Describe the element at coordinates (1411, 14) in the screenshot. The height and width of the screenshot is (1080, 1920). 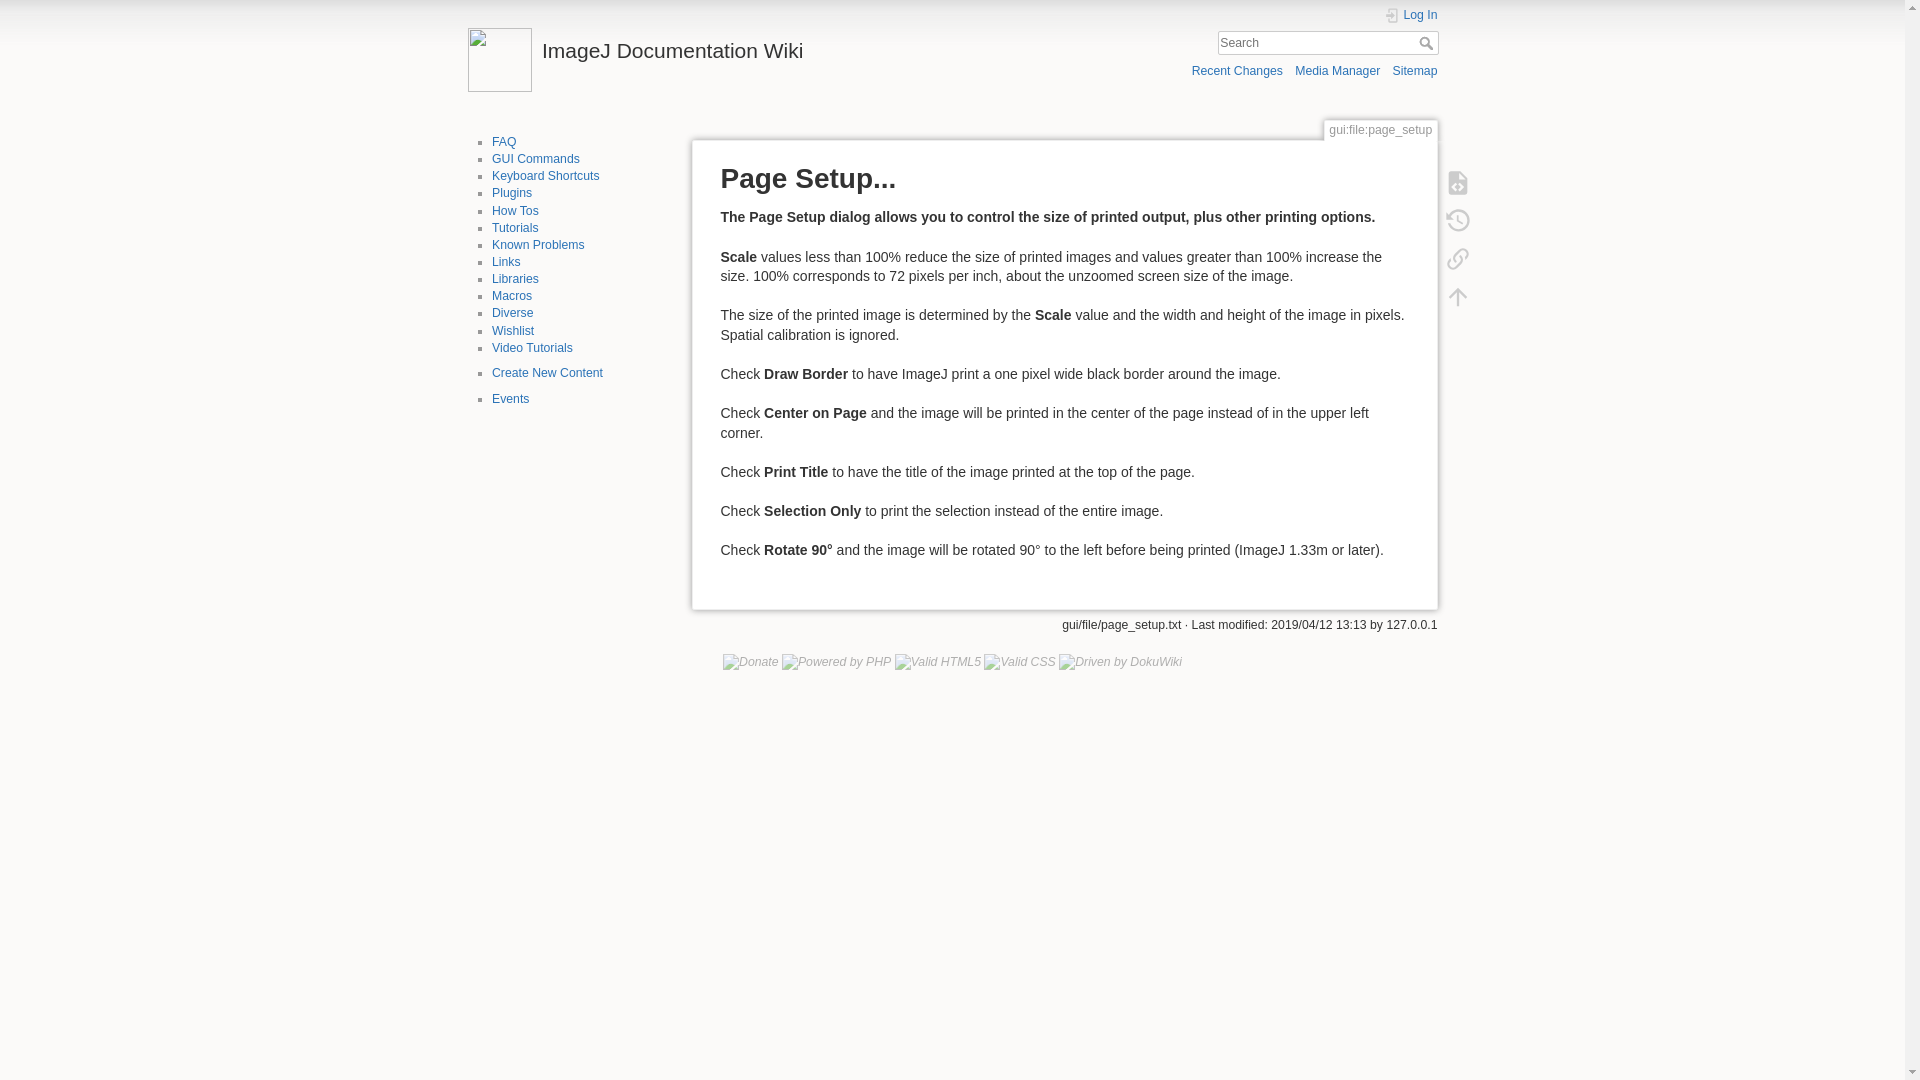
I see `Log In` at that location.